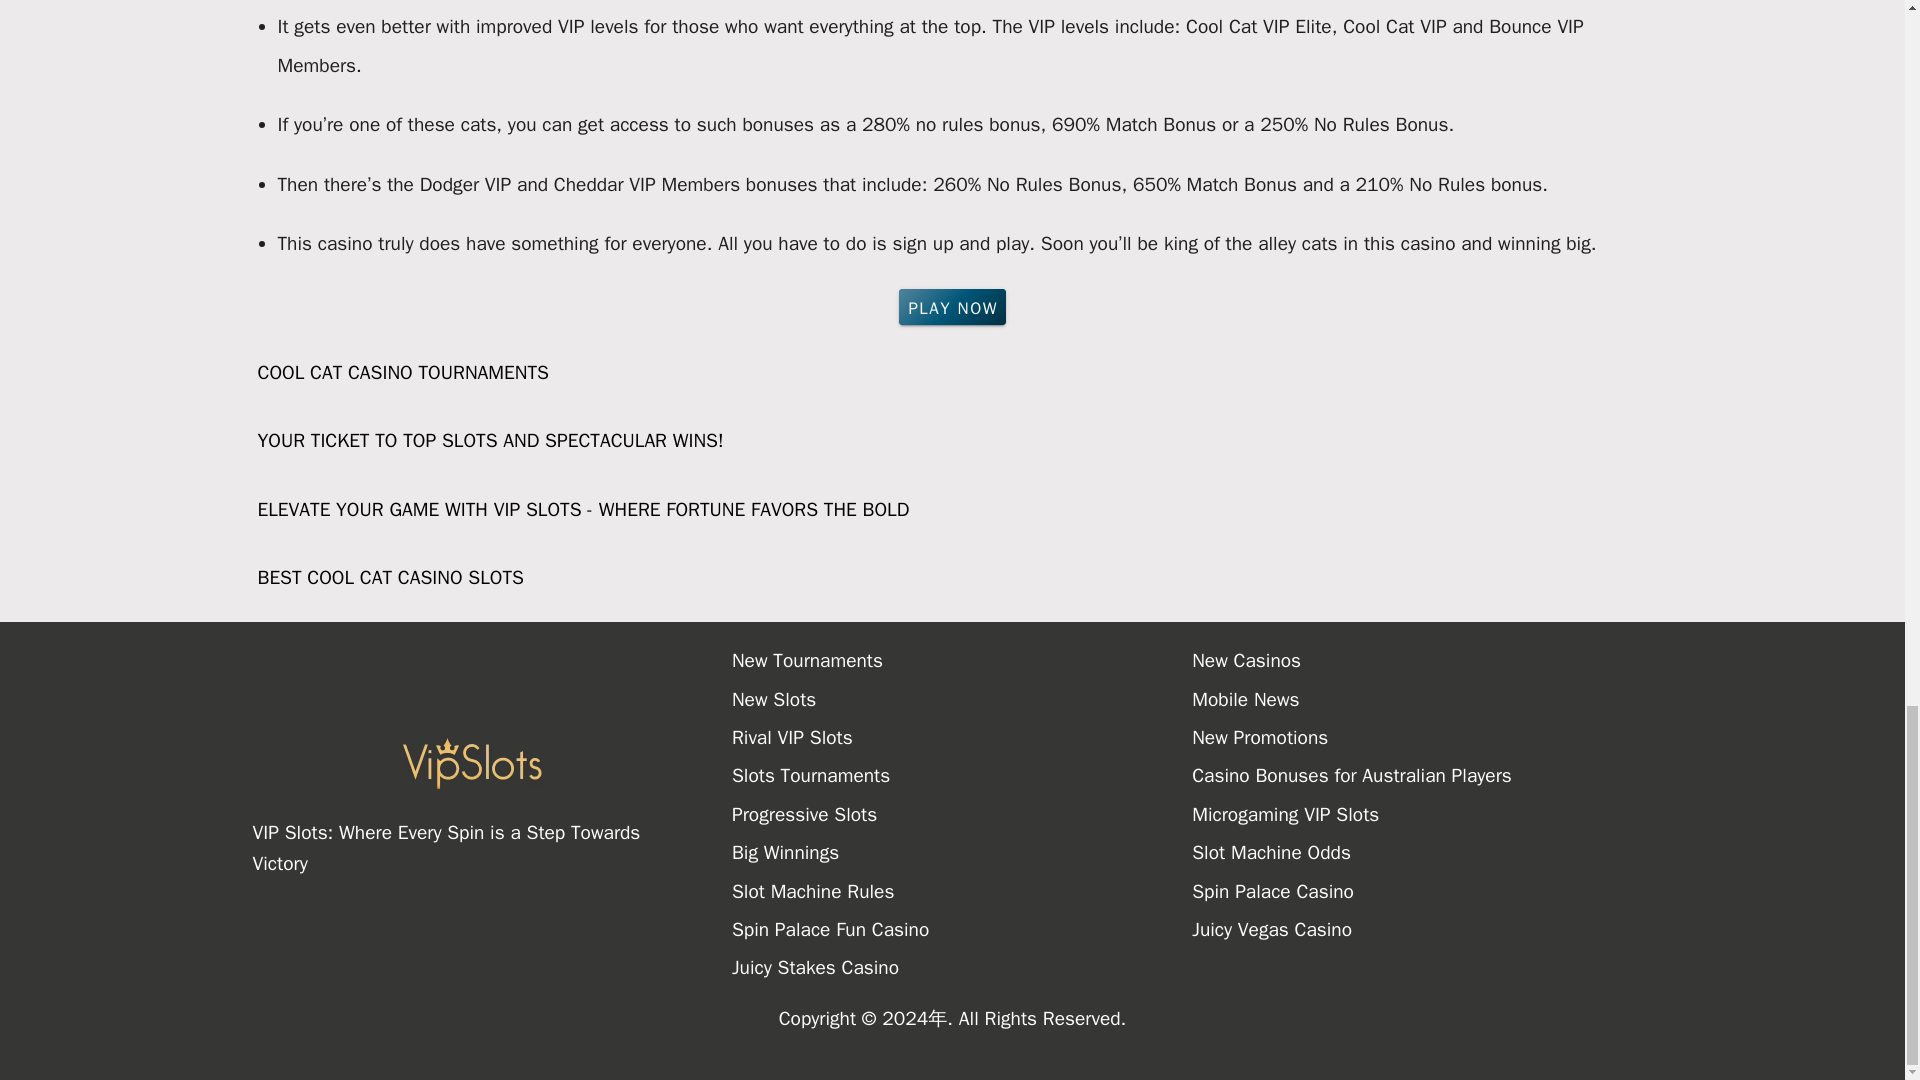  I want to click on Spin Palace Casino, so click(1422, 892).